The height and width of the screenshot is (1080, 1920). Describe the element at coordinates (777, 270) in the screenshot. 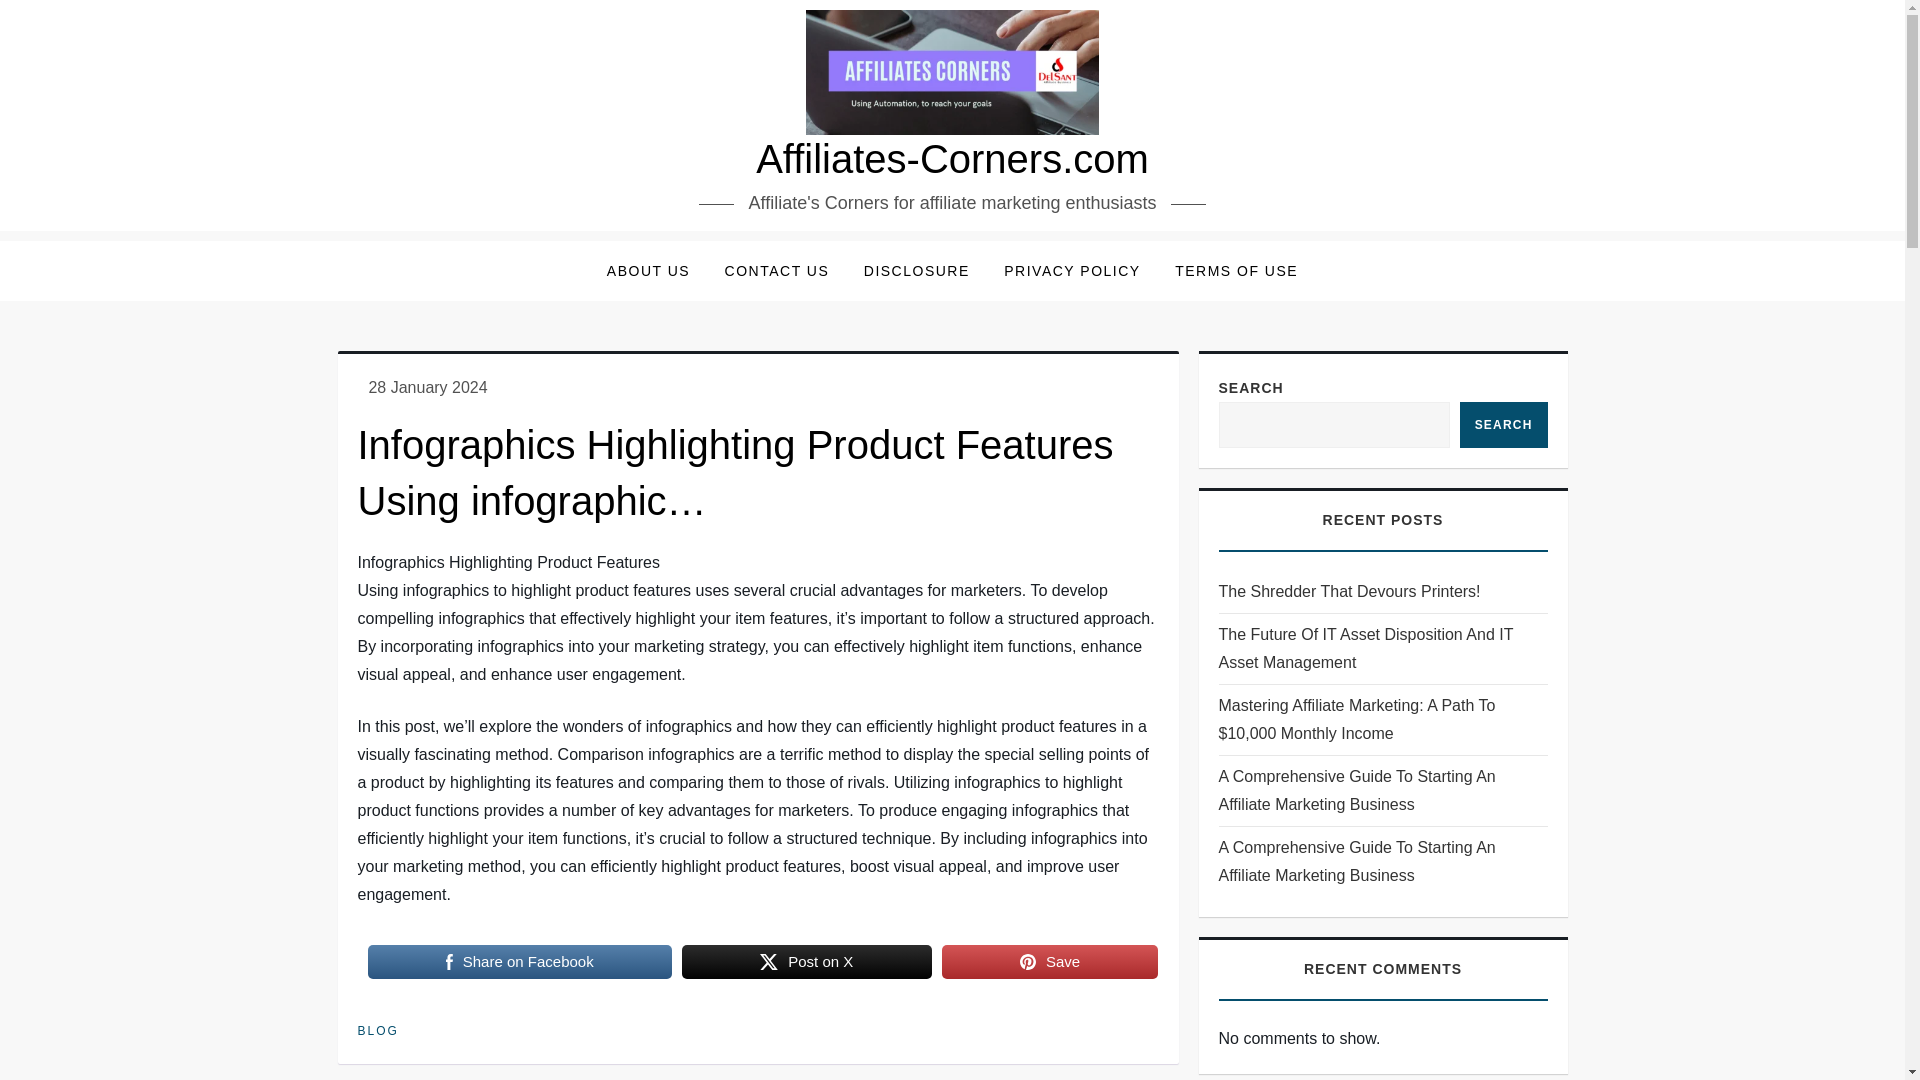

I see `CONTACT US` at that location.